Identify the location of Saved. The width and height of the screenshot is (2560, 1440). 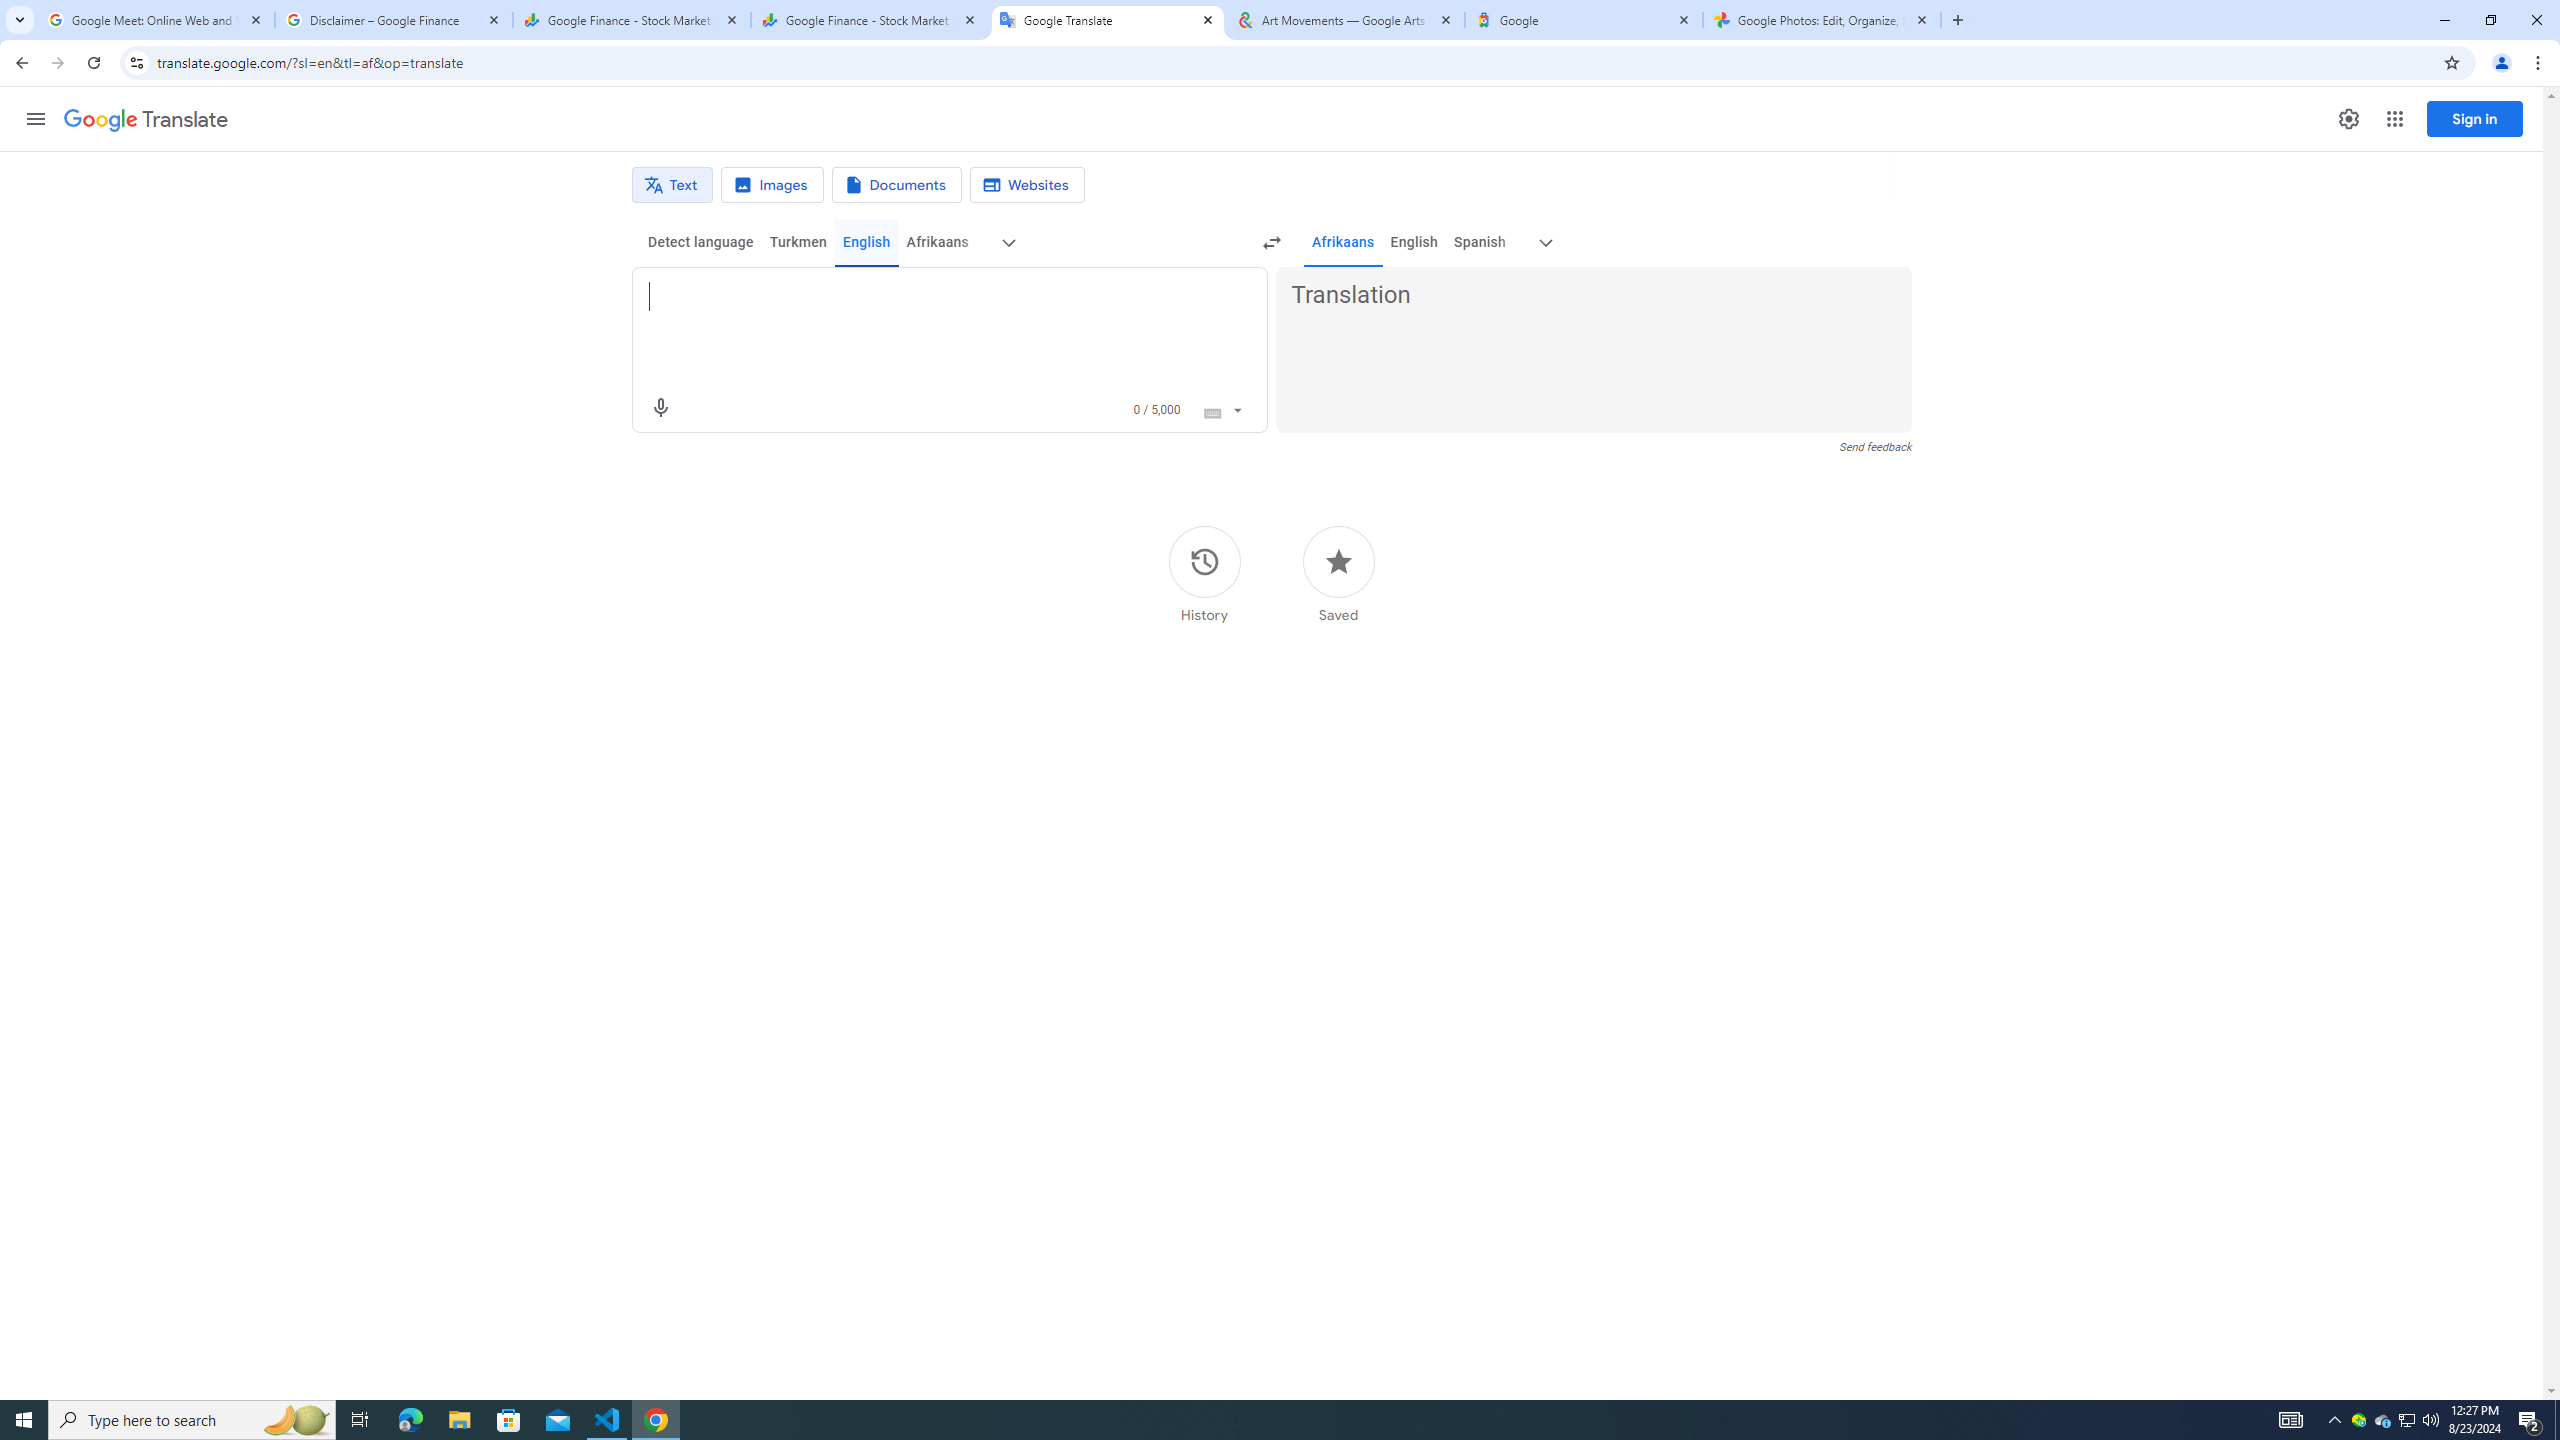
(1338, 574).